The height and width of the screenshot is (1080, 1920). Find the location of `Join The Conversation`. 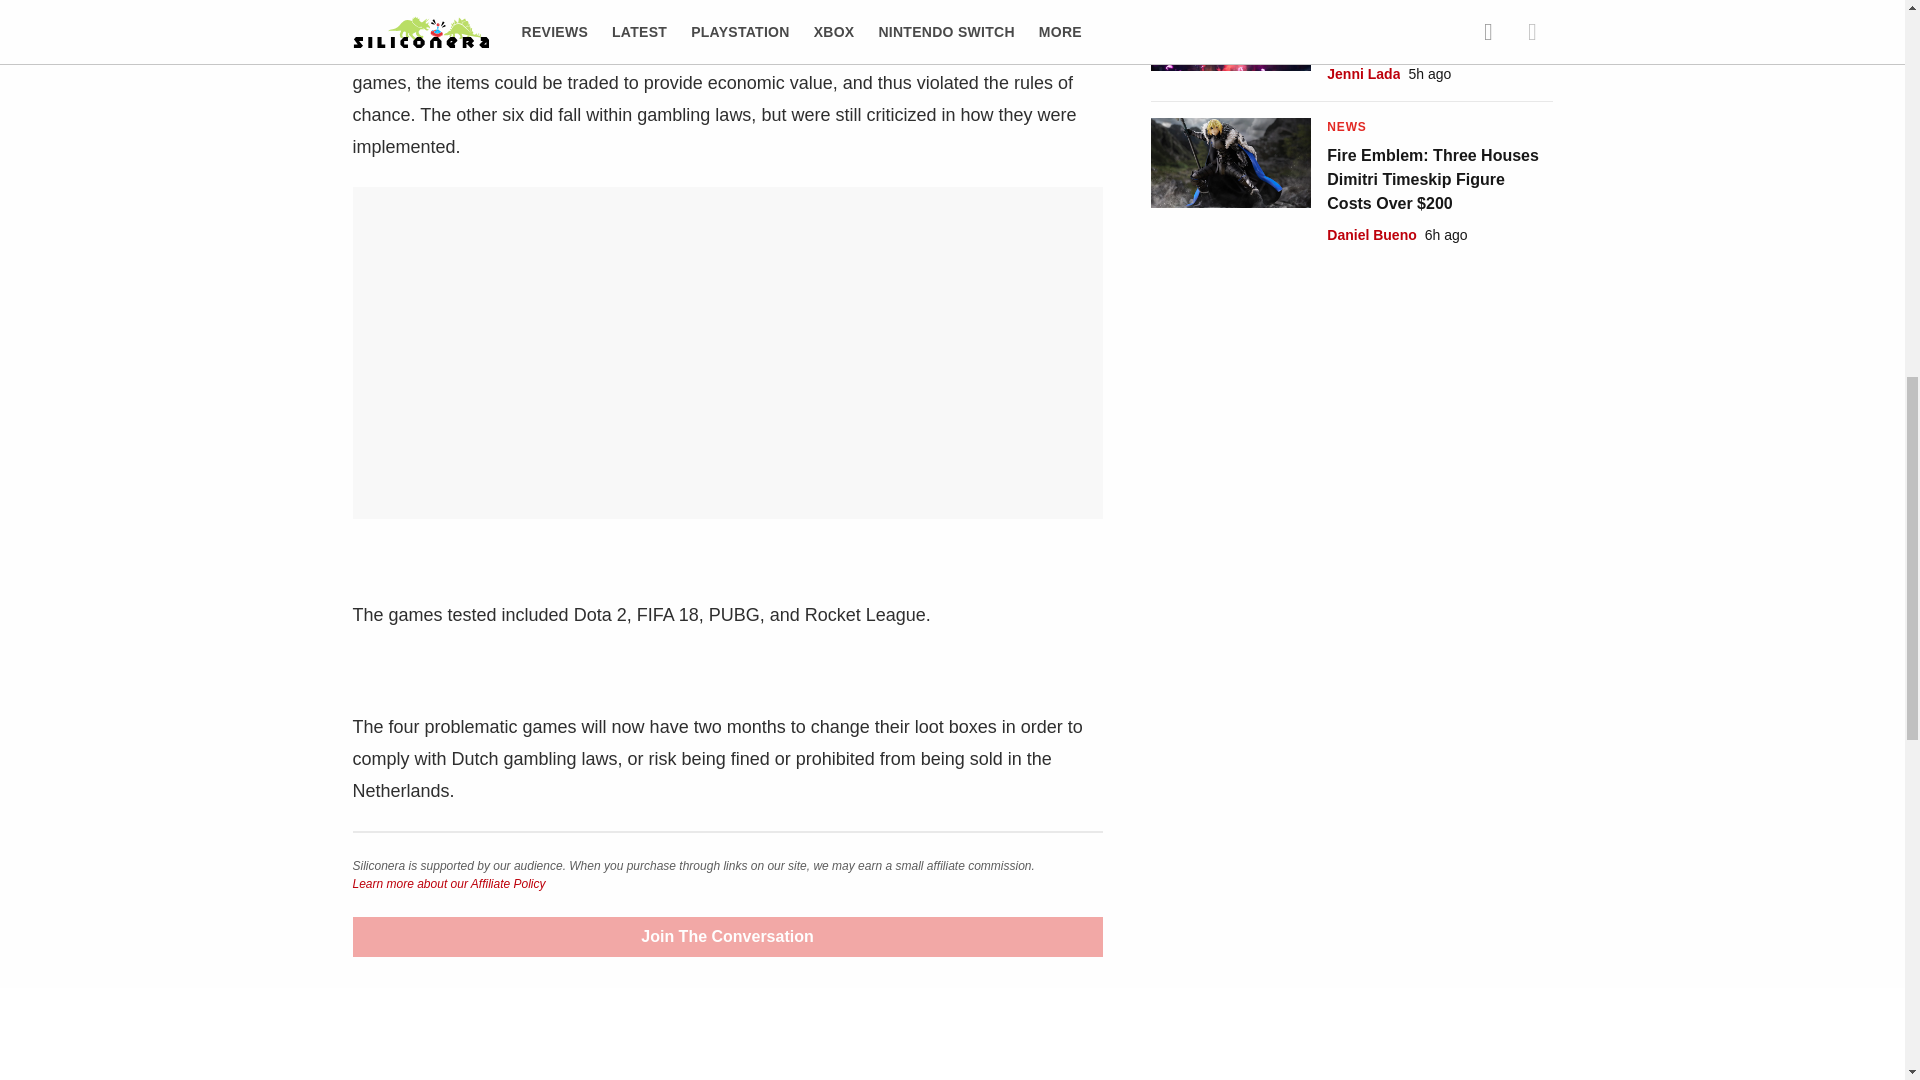

Join The Conversation is located at coordinates (726, 936).